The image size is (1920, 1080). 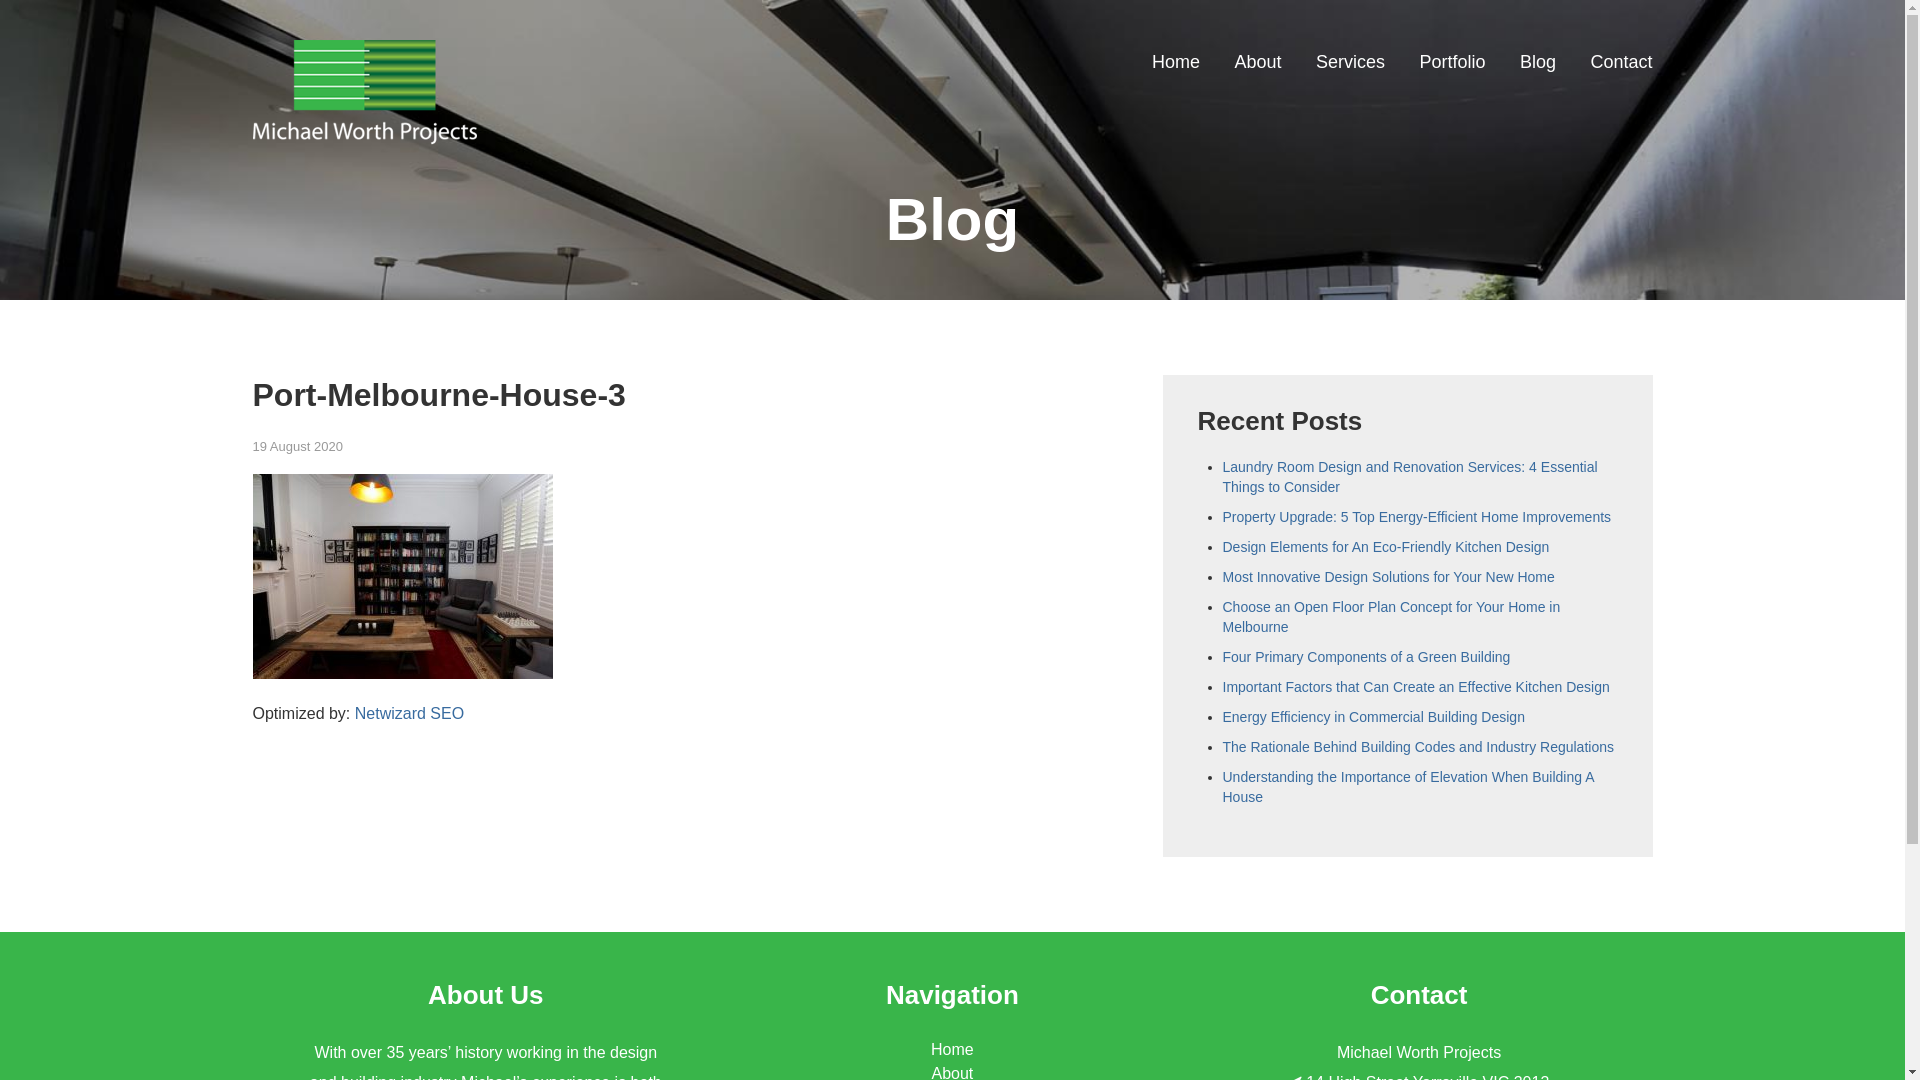 What do you see at coordinates (1366, 657) in the screenshot?
I see `Four Primary Components of a Green Building` at bounding box center [1366, 657].